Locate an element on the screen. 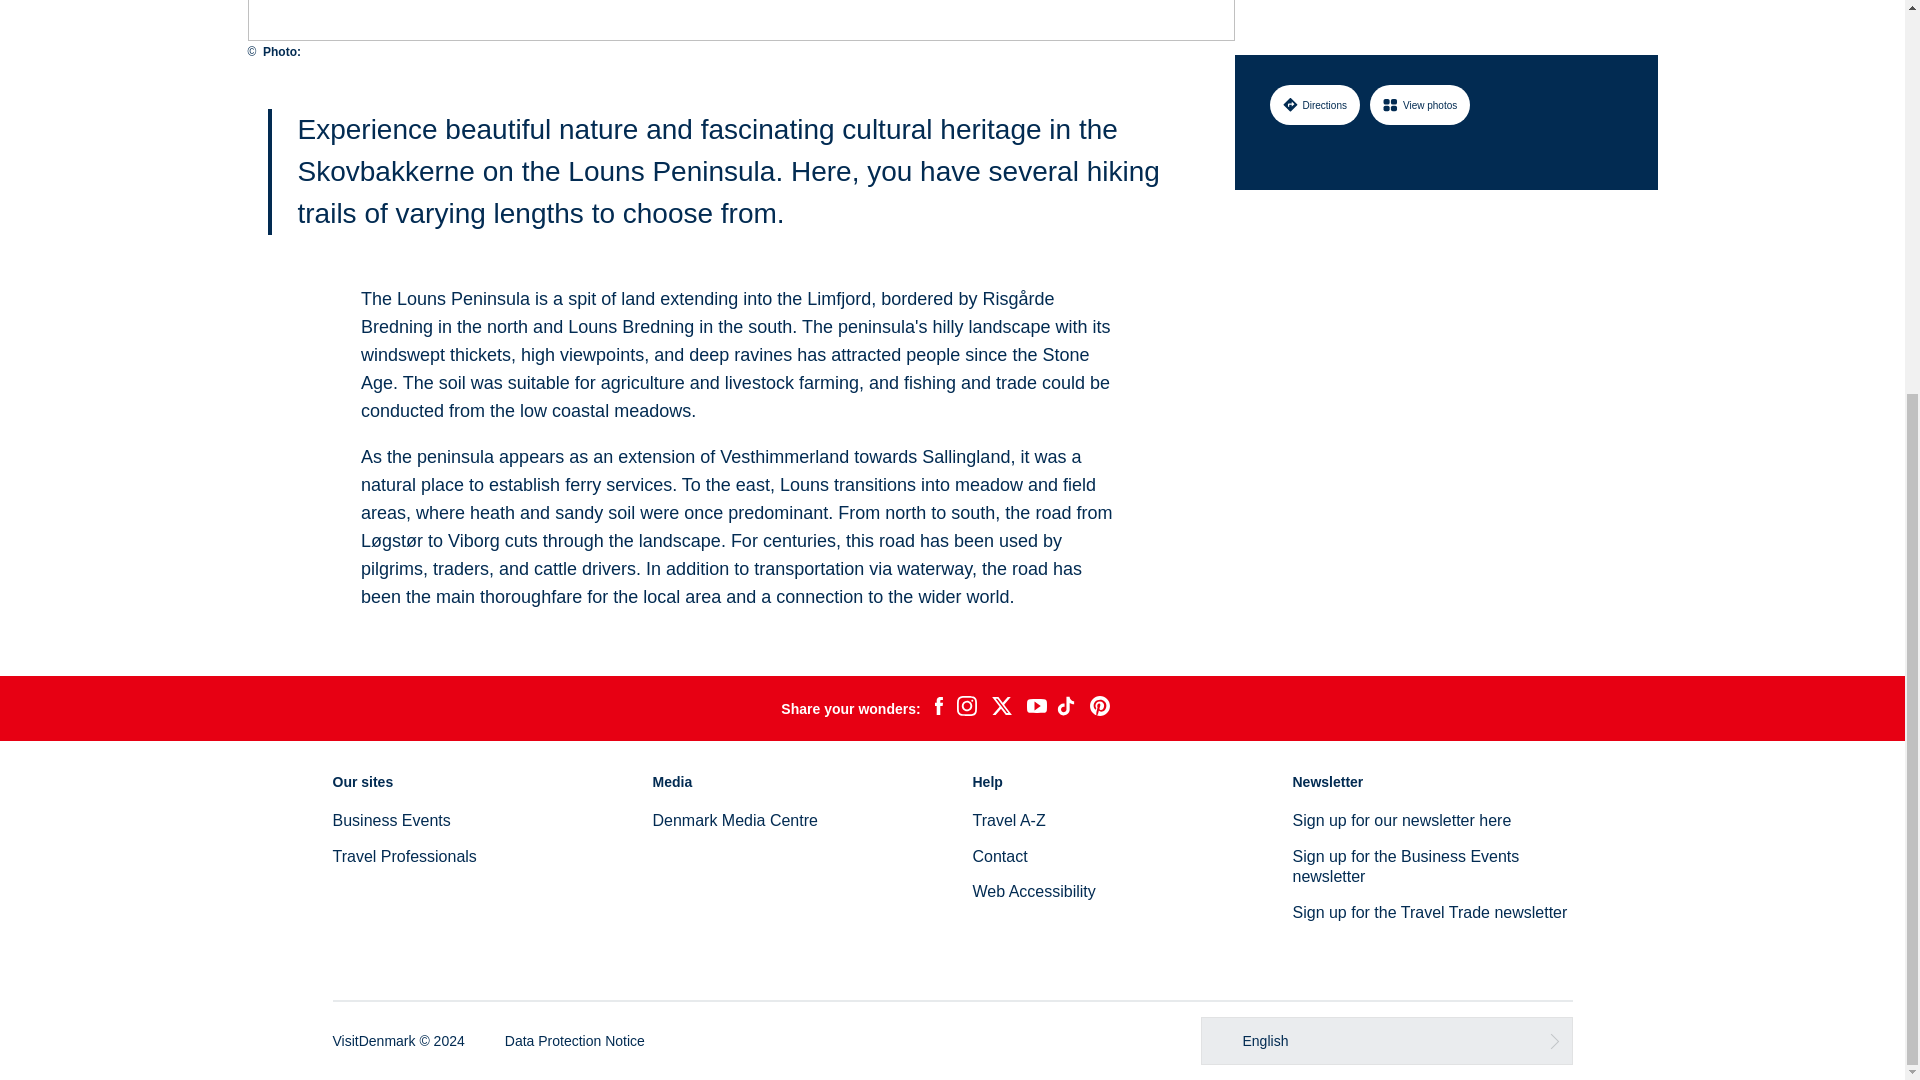 The width and height of the screenshot is (1920, 1080). Web Accessibility is located at coordinates (1032, 891).